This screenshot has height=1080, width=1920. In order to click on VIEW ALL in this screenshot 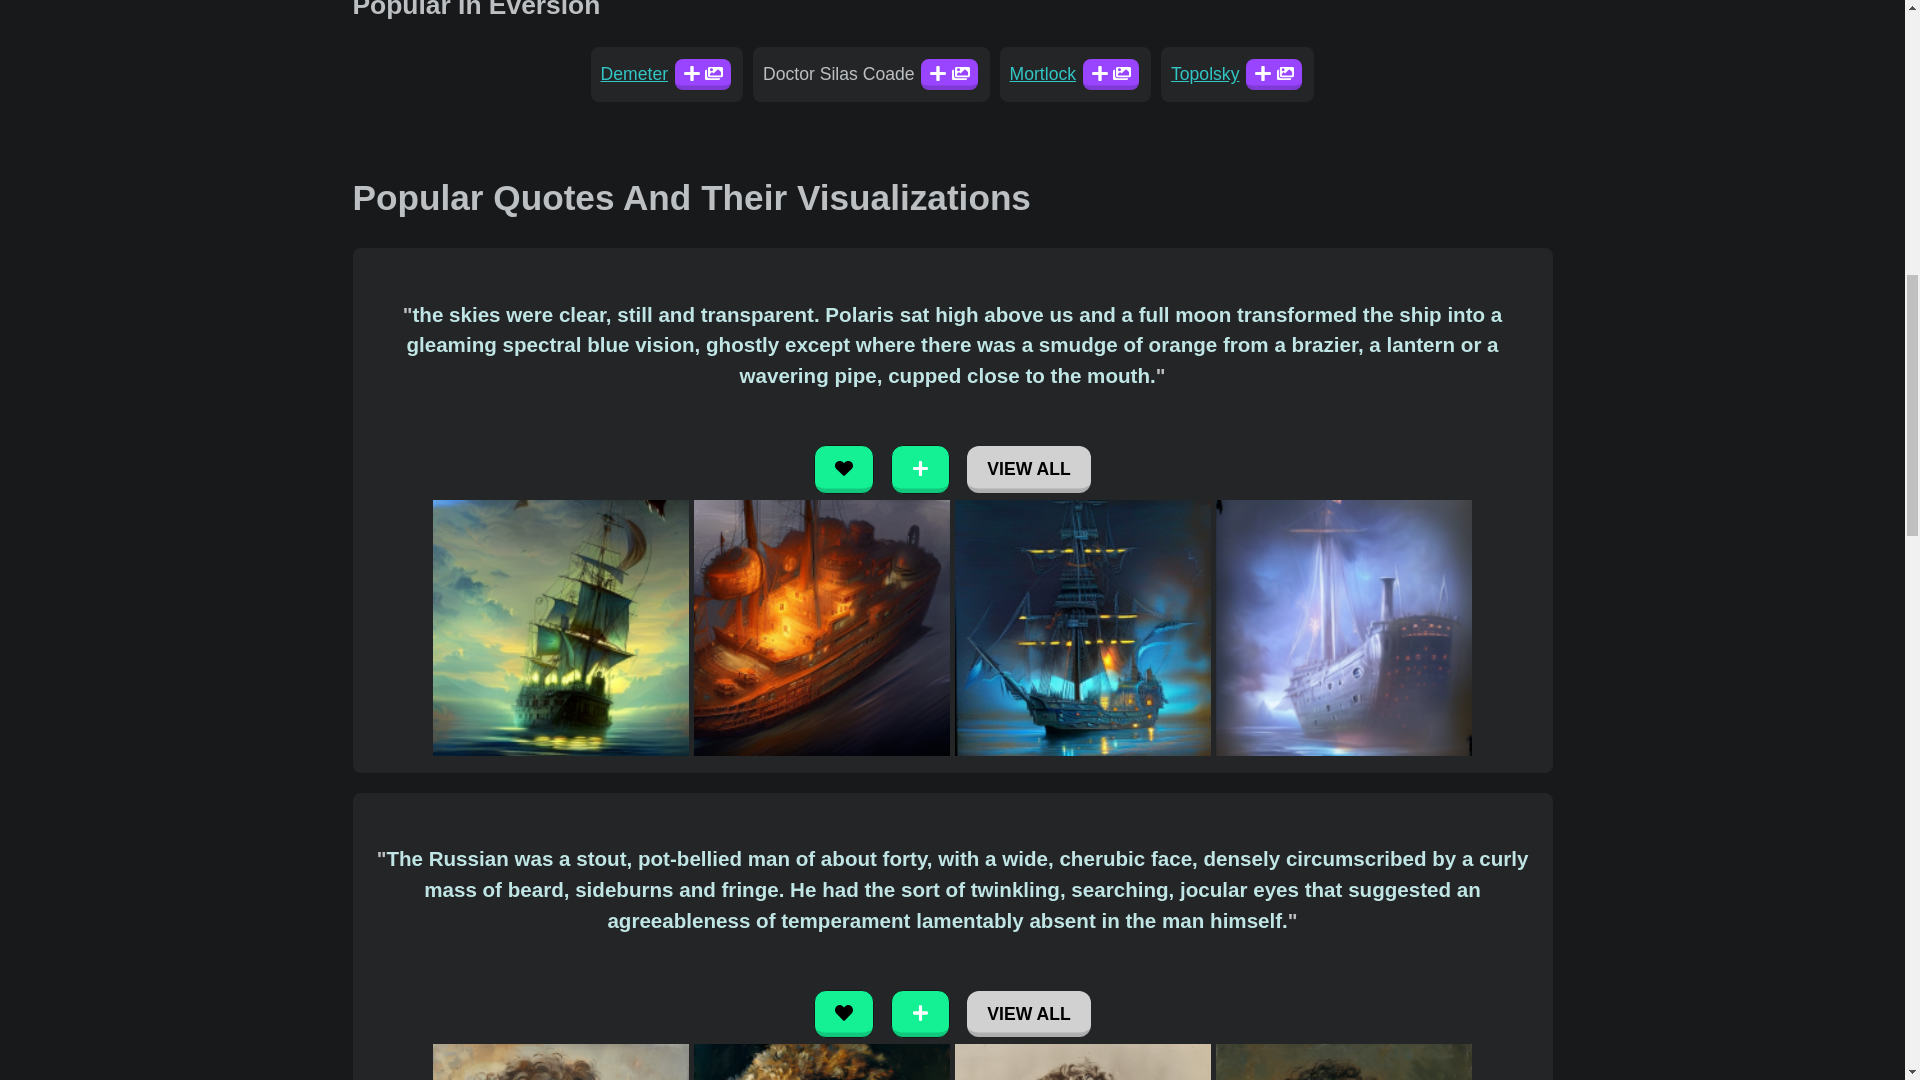, I will do `click(1028, 1014)`.